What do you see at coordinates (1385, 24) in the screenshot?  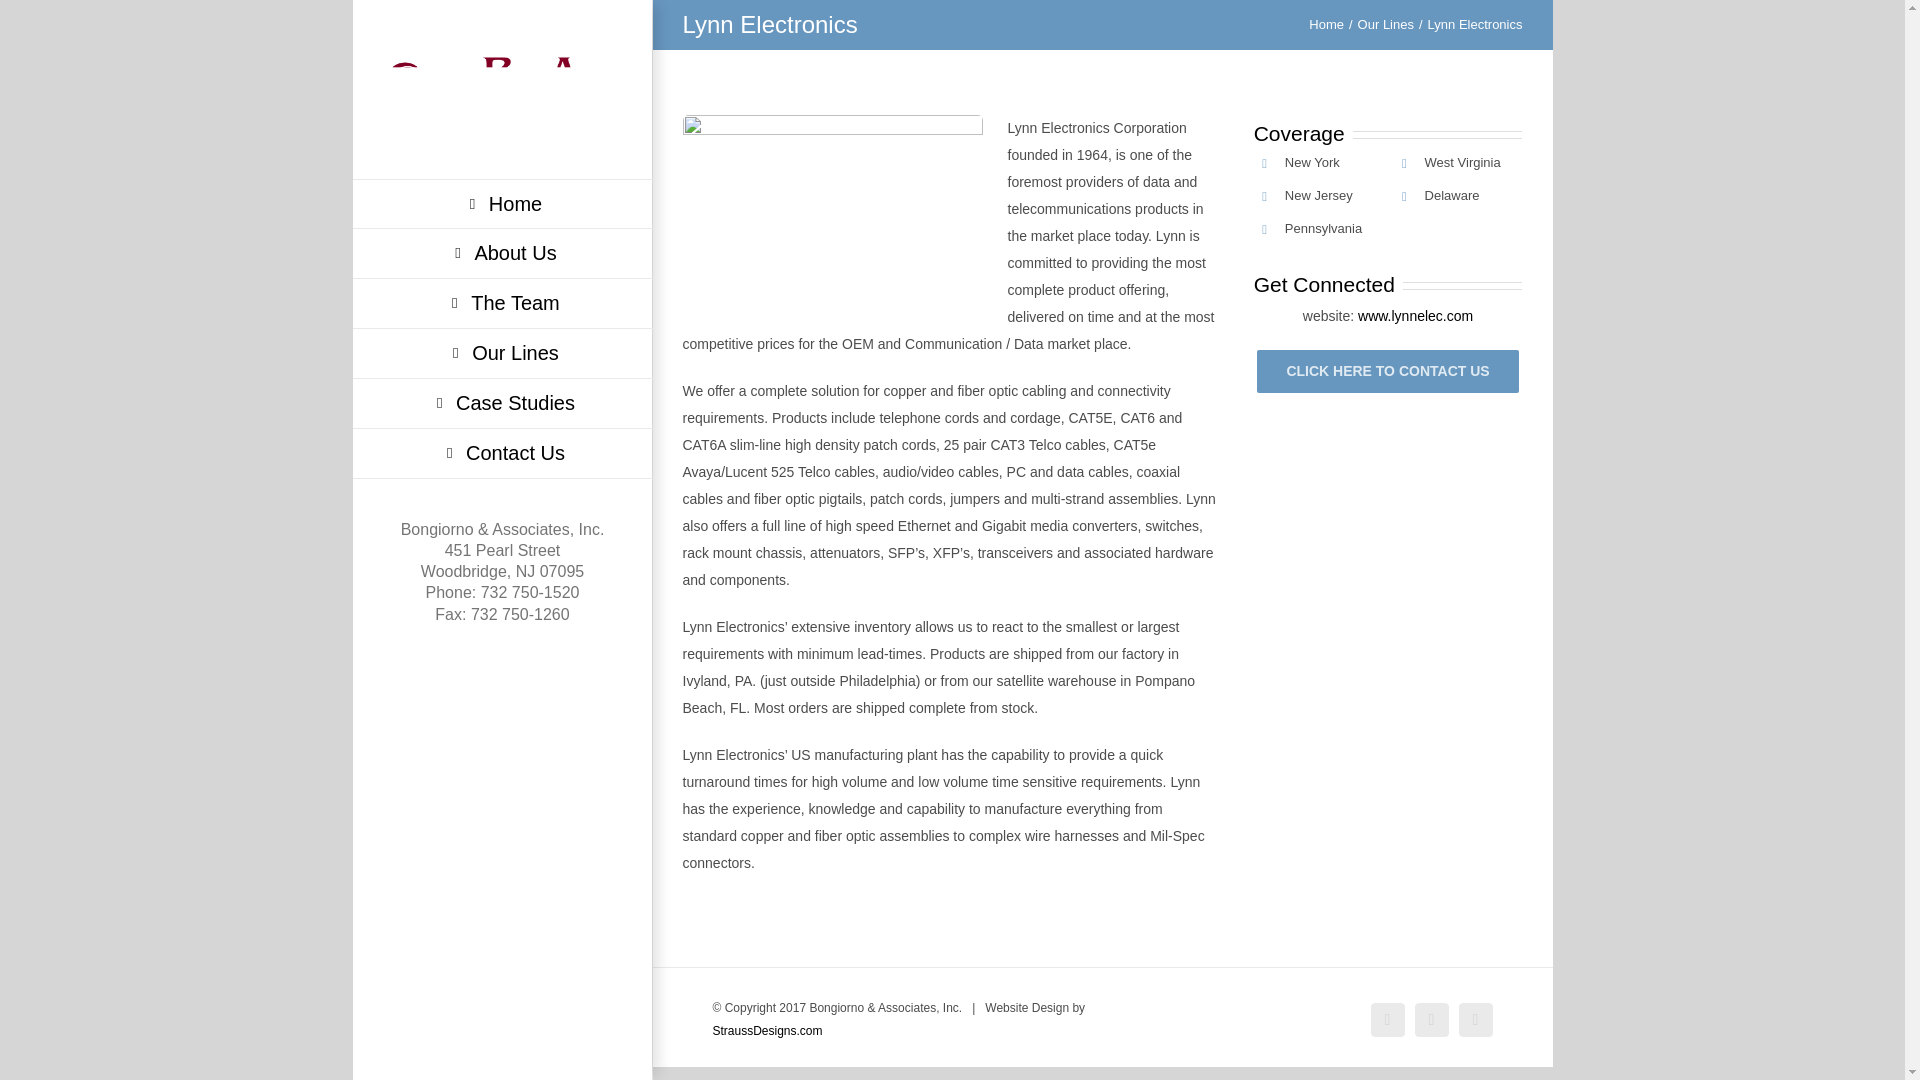 I see `Our Lines` at bounding box center [1385, 24].